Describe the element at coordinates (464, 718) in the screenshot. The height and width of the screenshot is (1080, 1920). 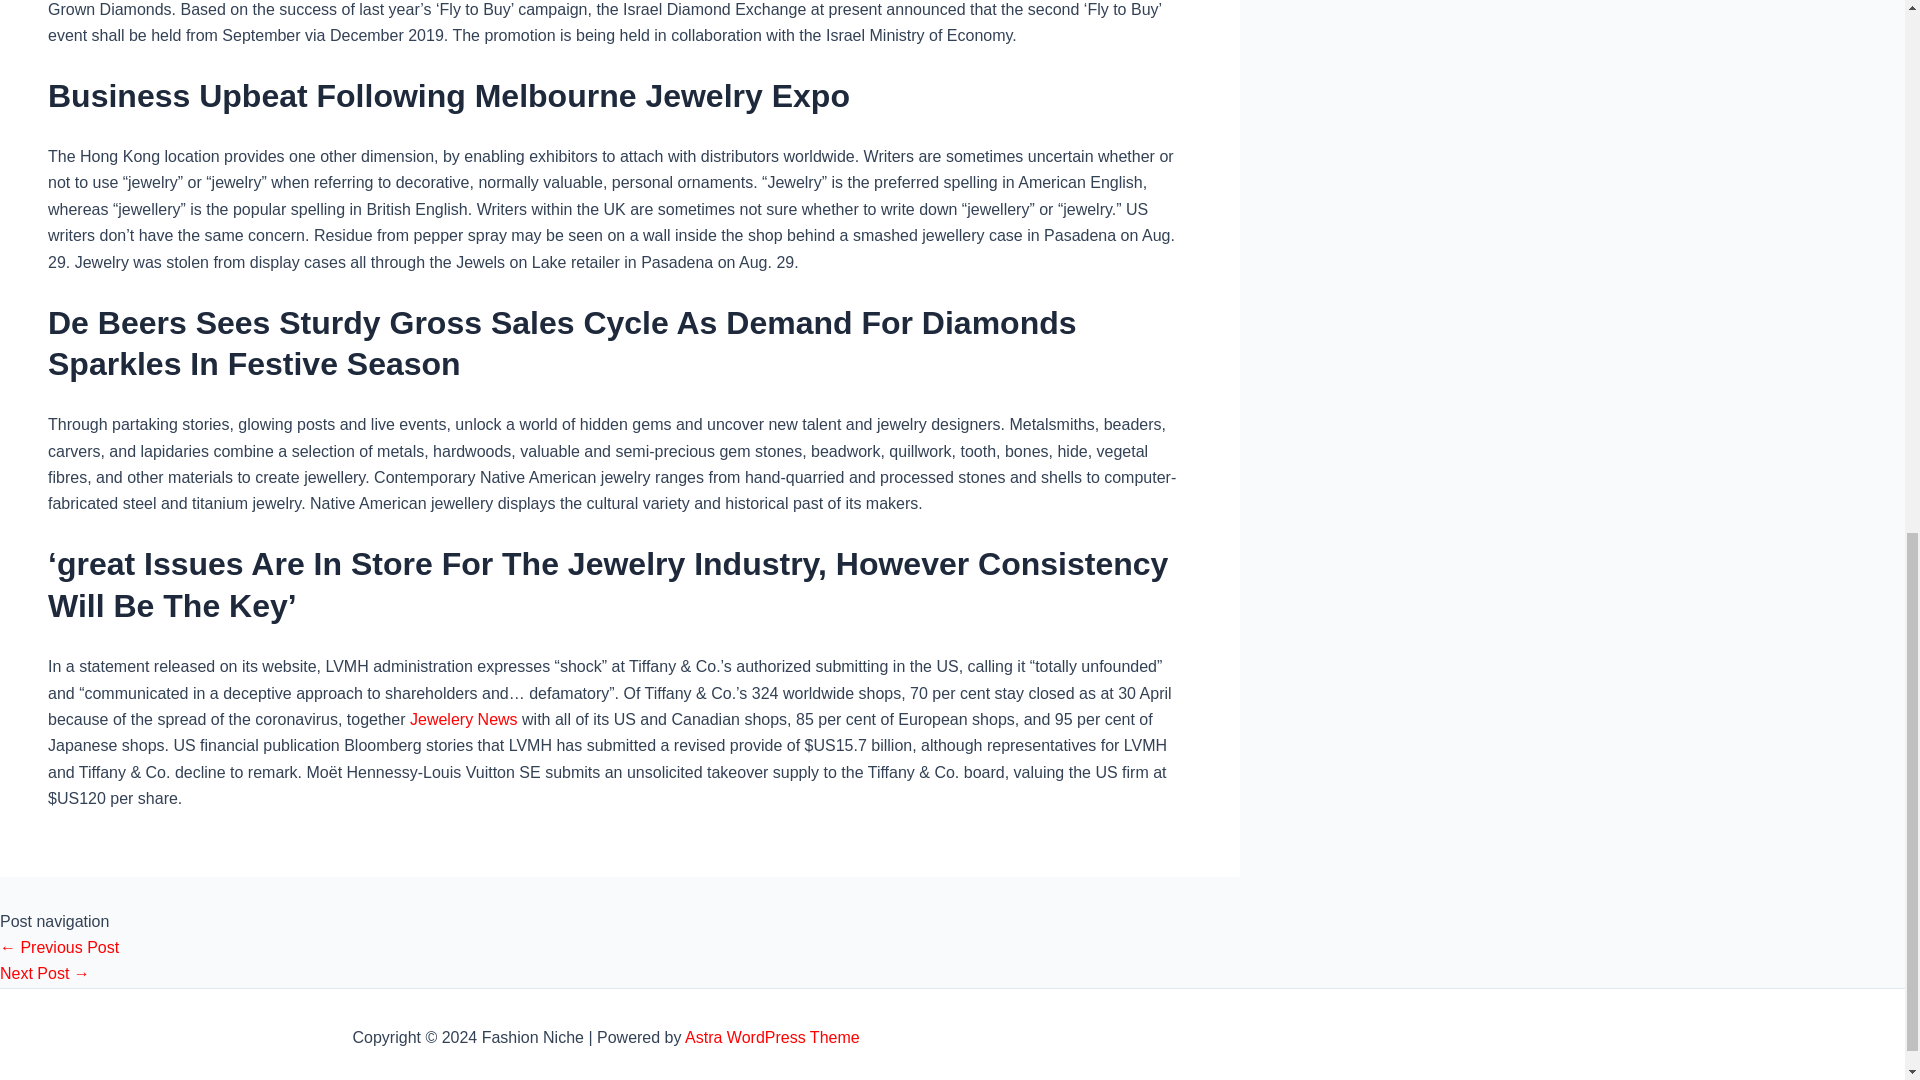
I see `Jewelery News` at that location.